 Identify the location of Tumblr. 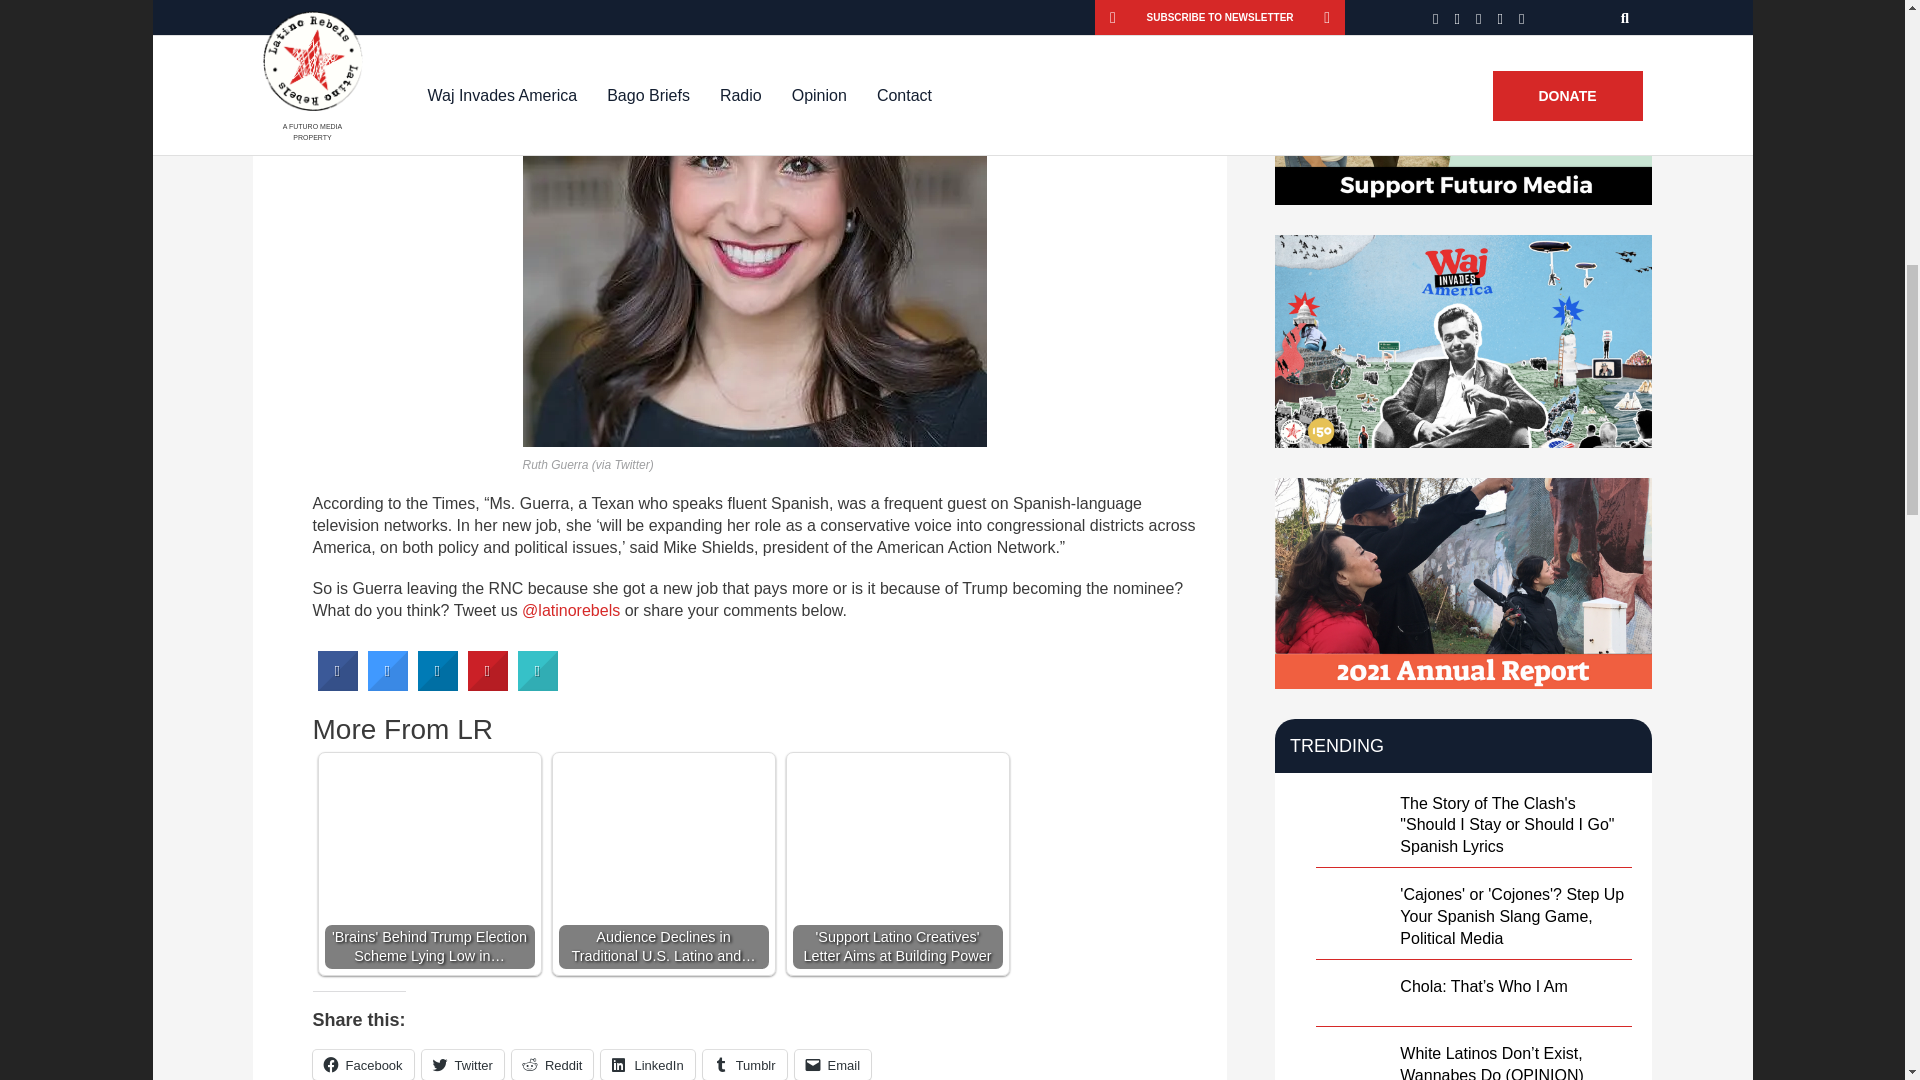
(744, 1064).